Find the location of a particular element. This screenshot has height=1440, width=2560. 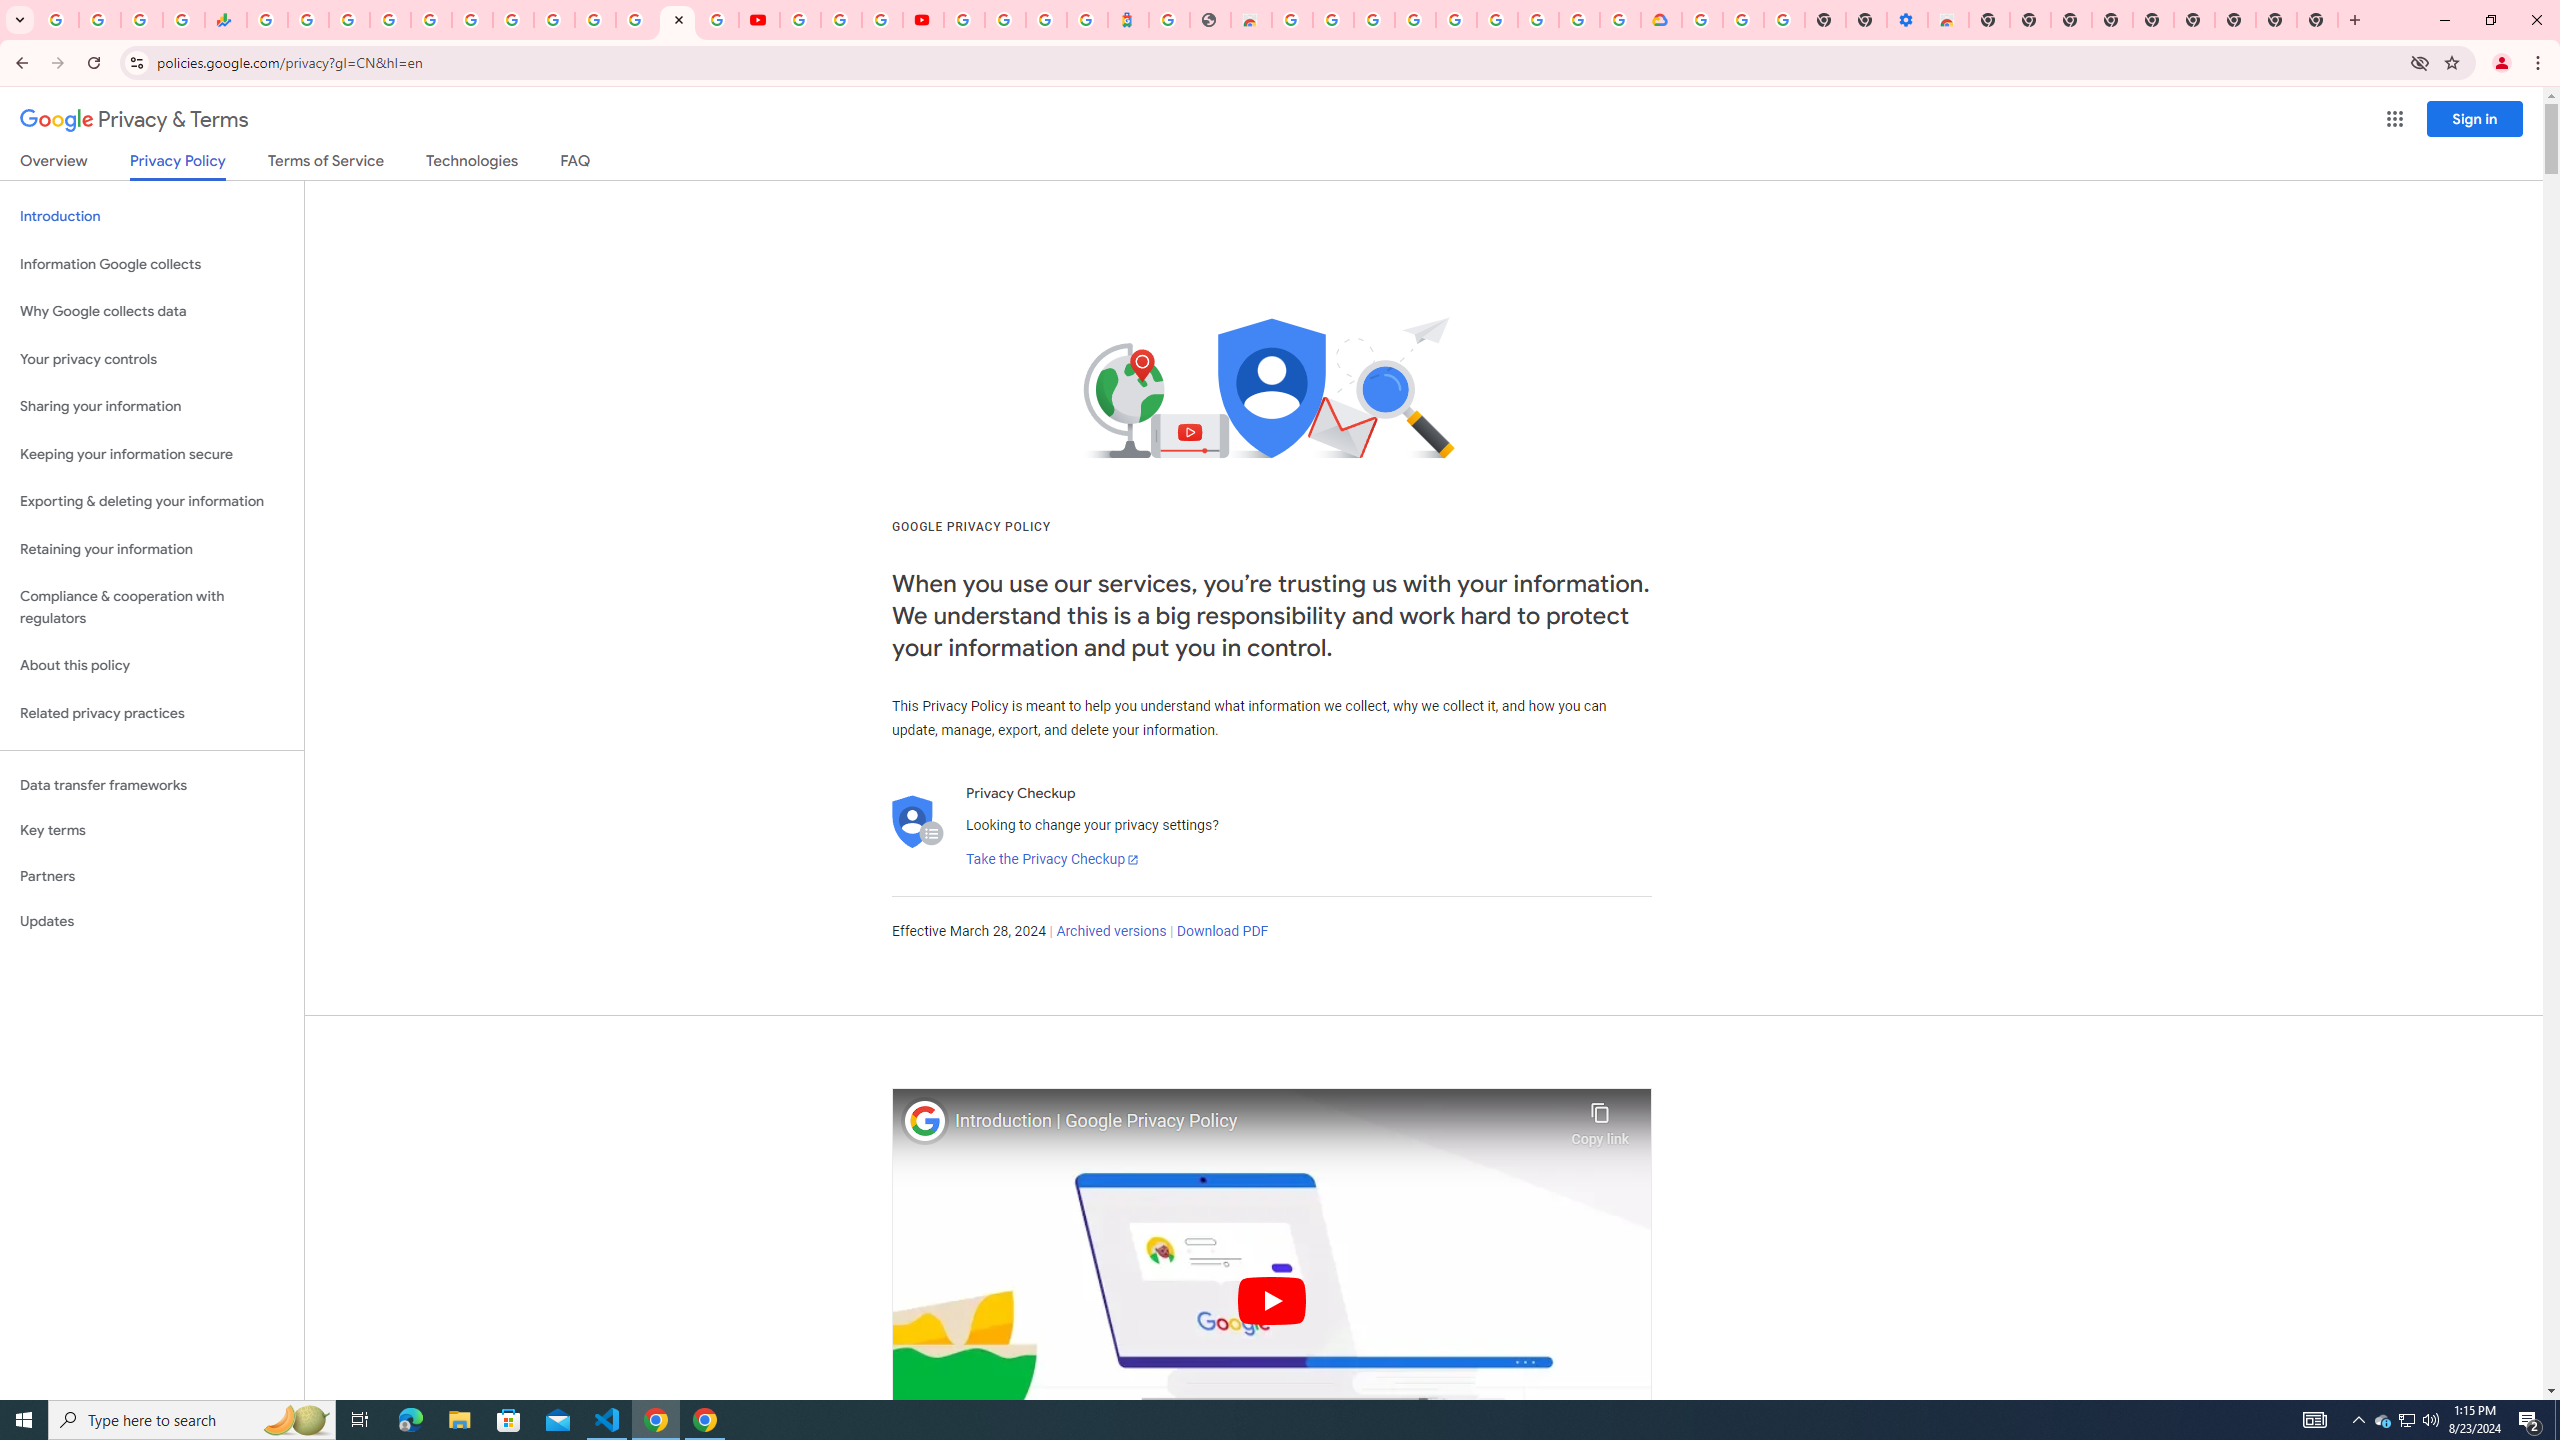

Why Google collects data is located at coordinates (152, 312).